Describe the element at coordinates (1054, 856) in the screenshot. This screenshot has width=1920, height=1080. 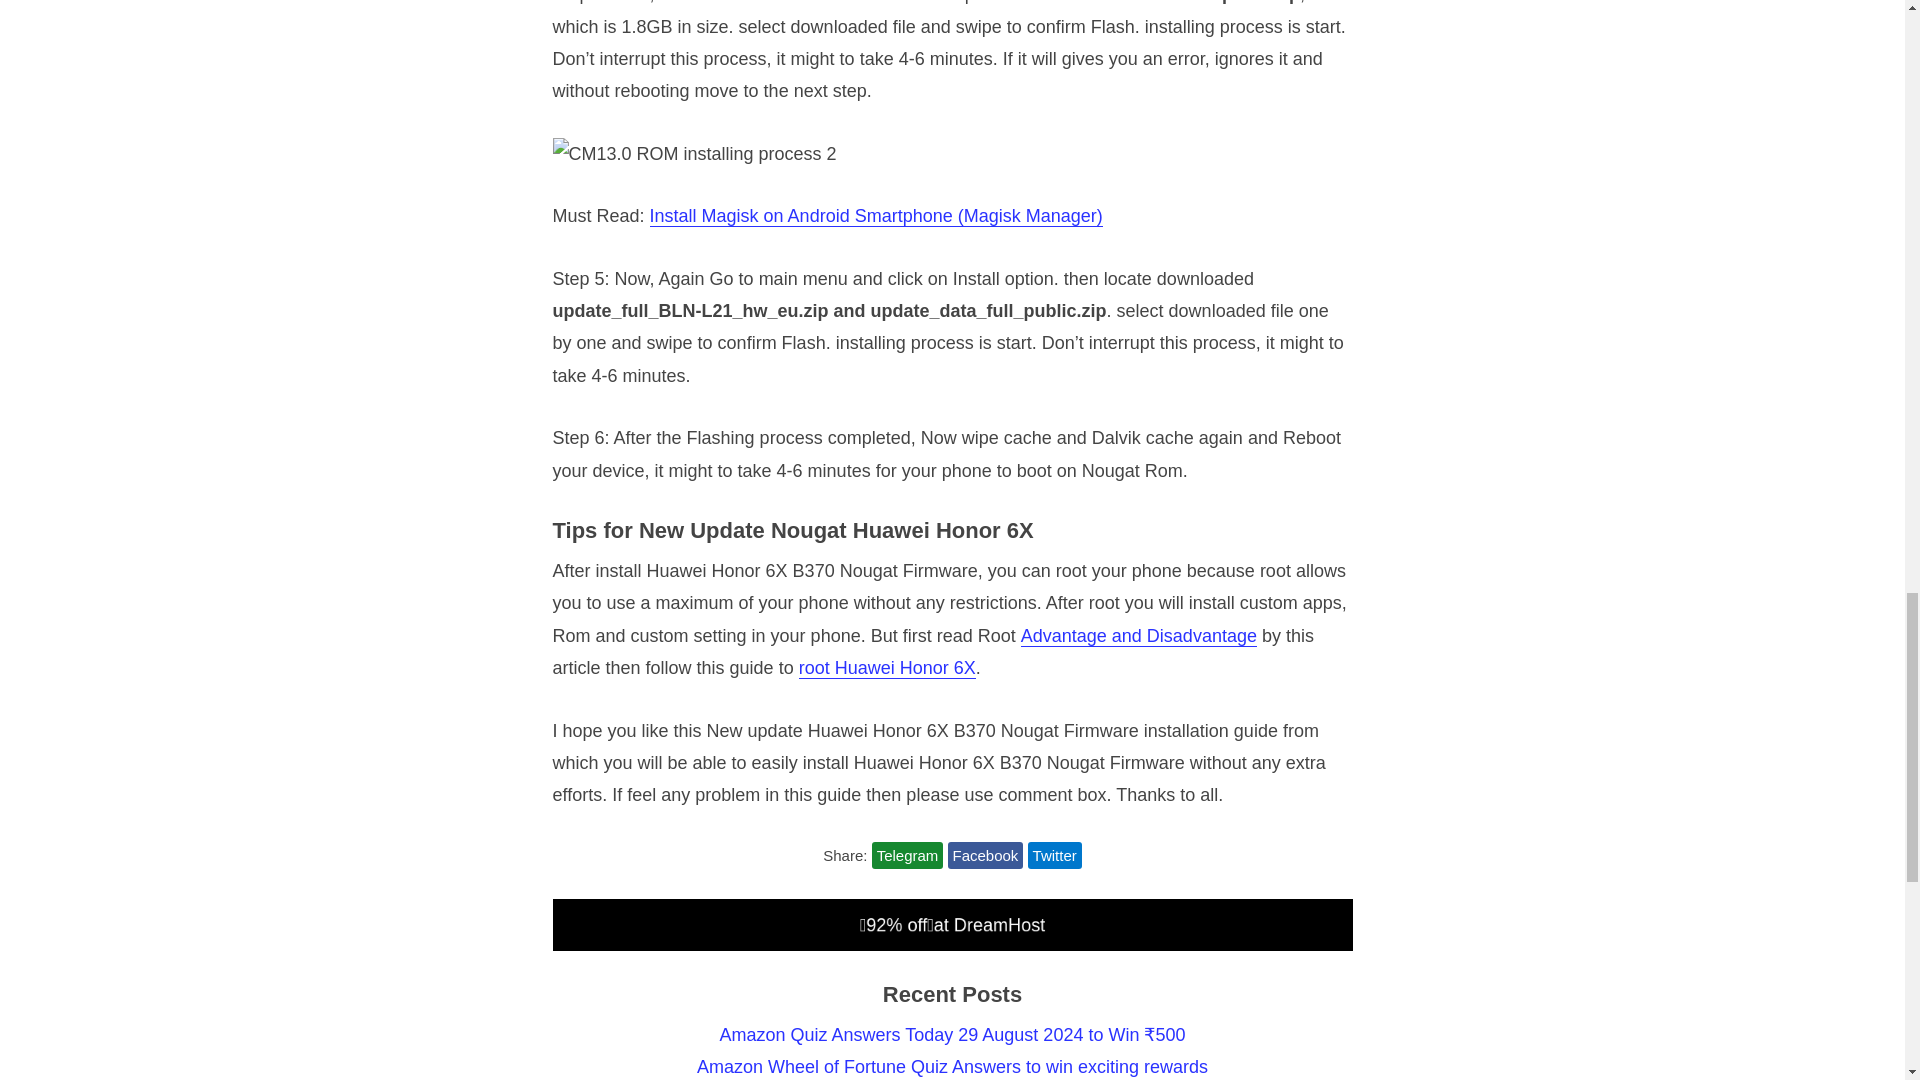
I see `Twitter` at that location.